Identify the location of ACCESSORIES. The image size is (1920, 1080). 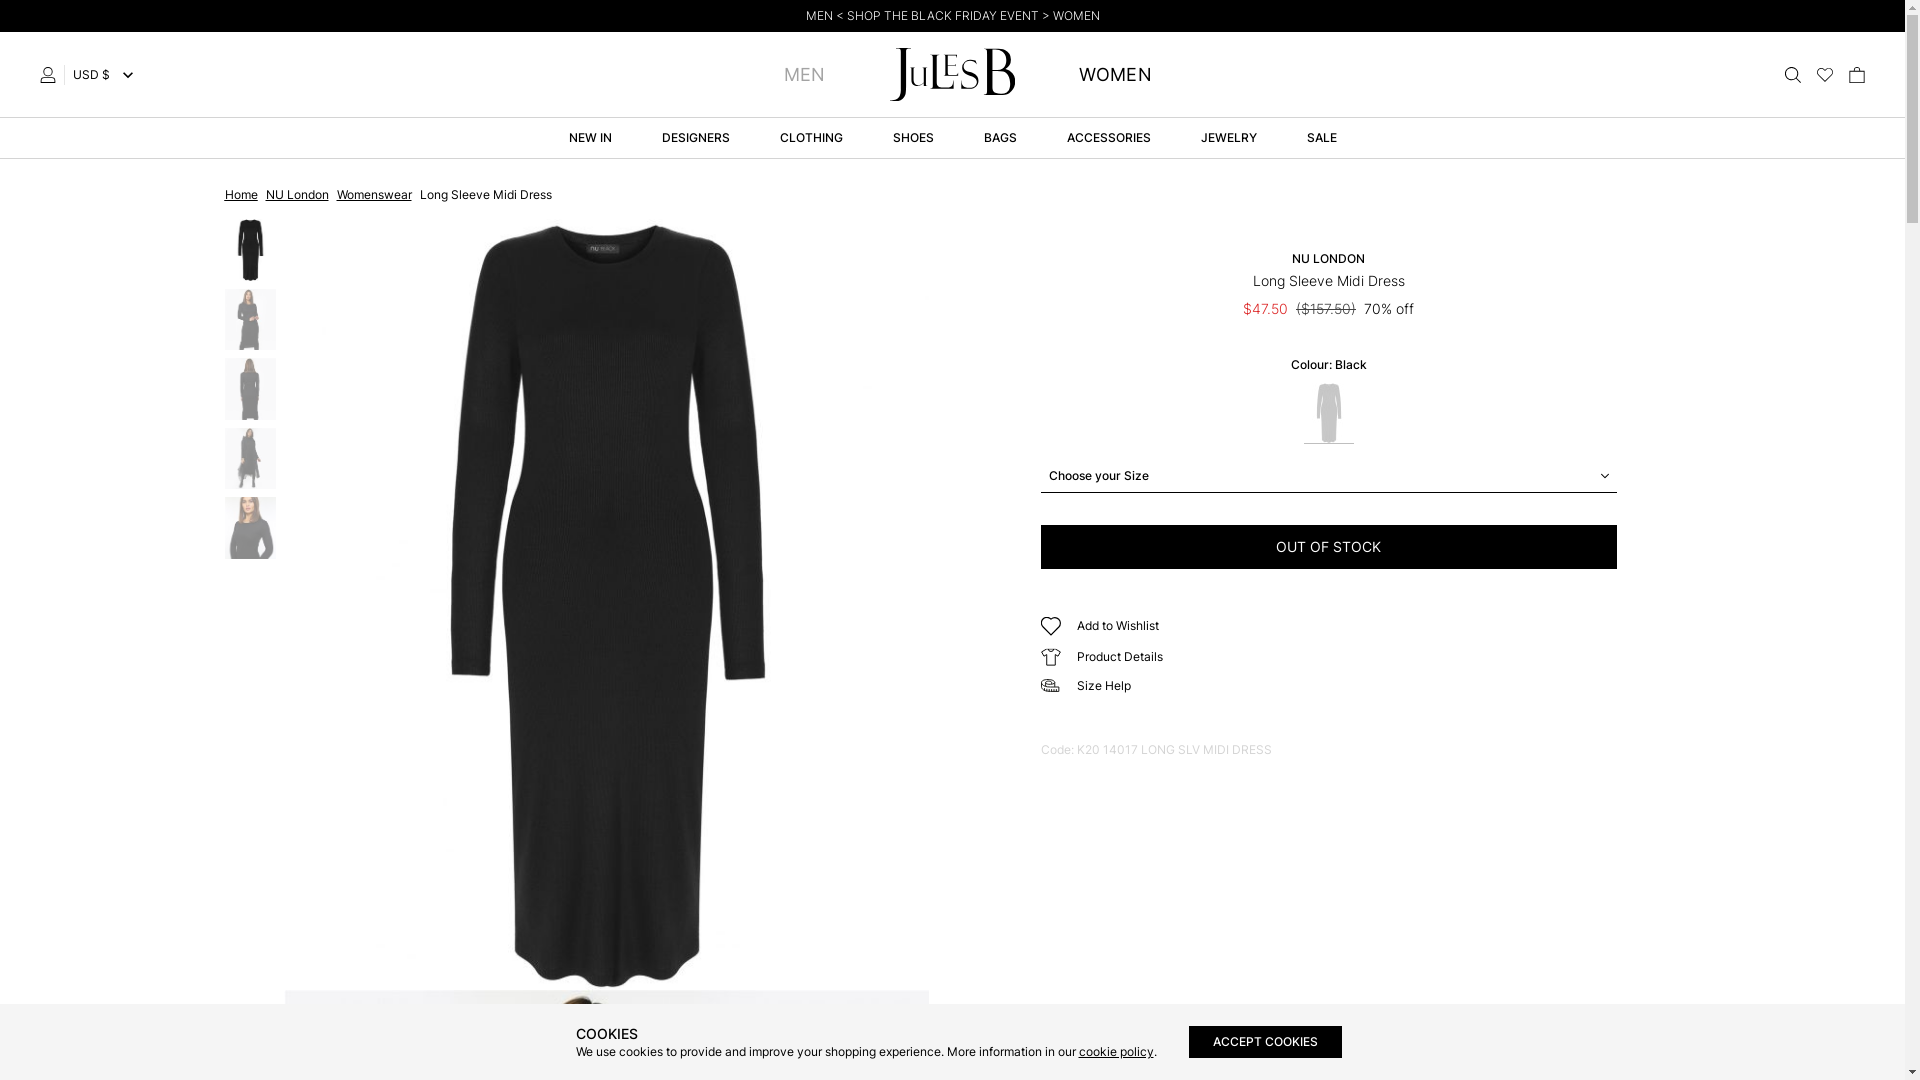
(1108, 138).